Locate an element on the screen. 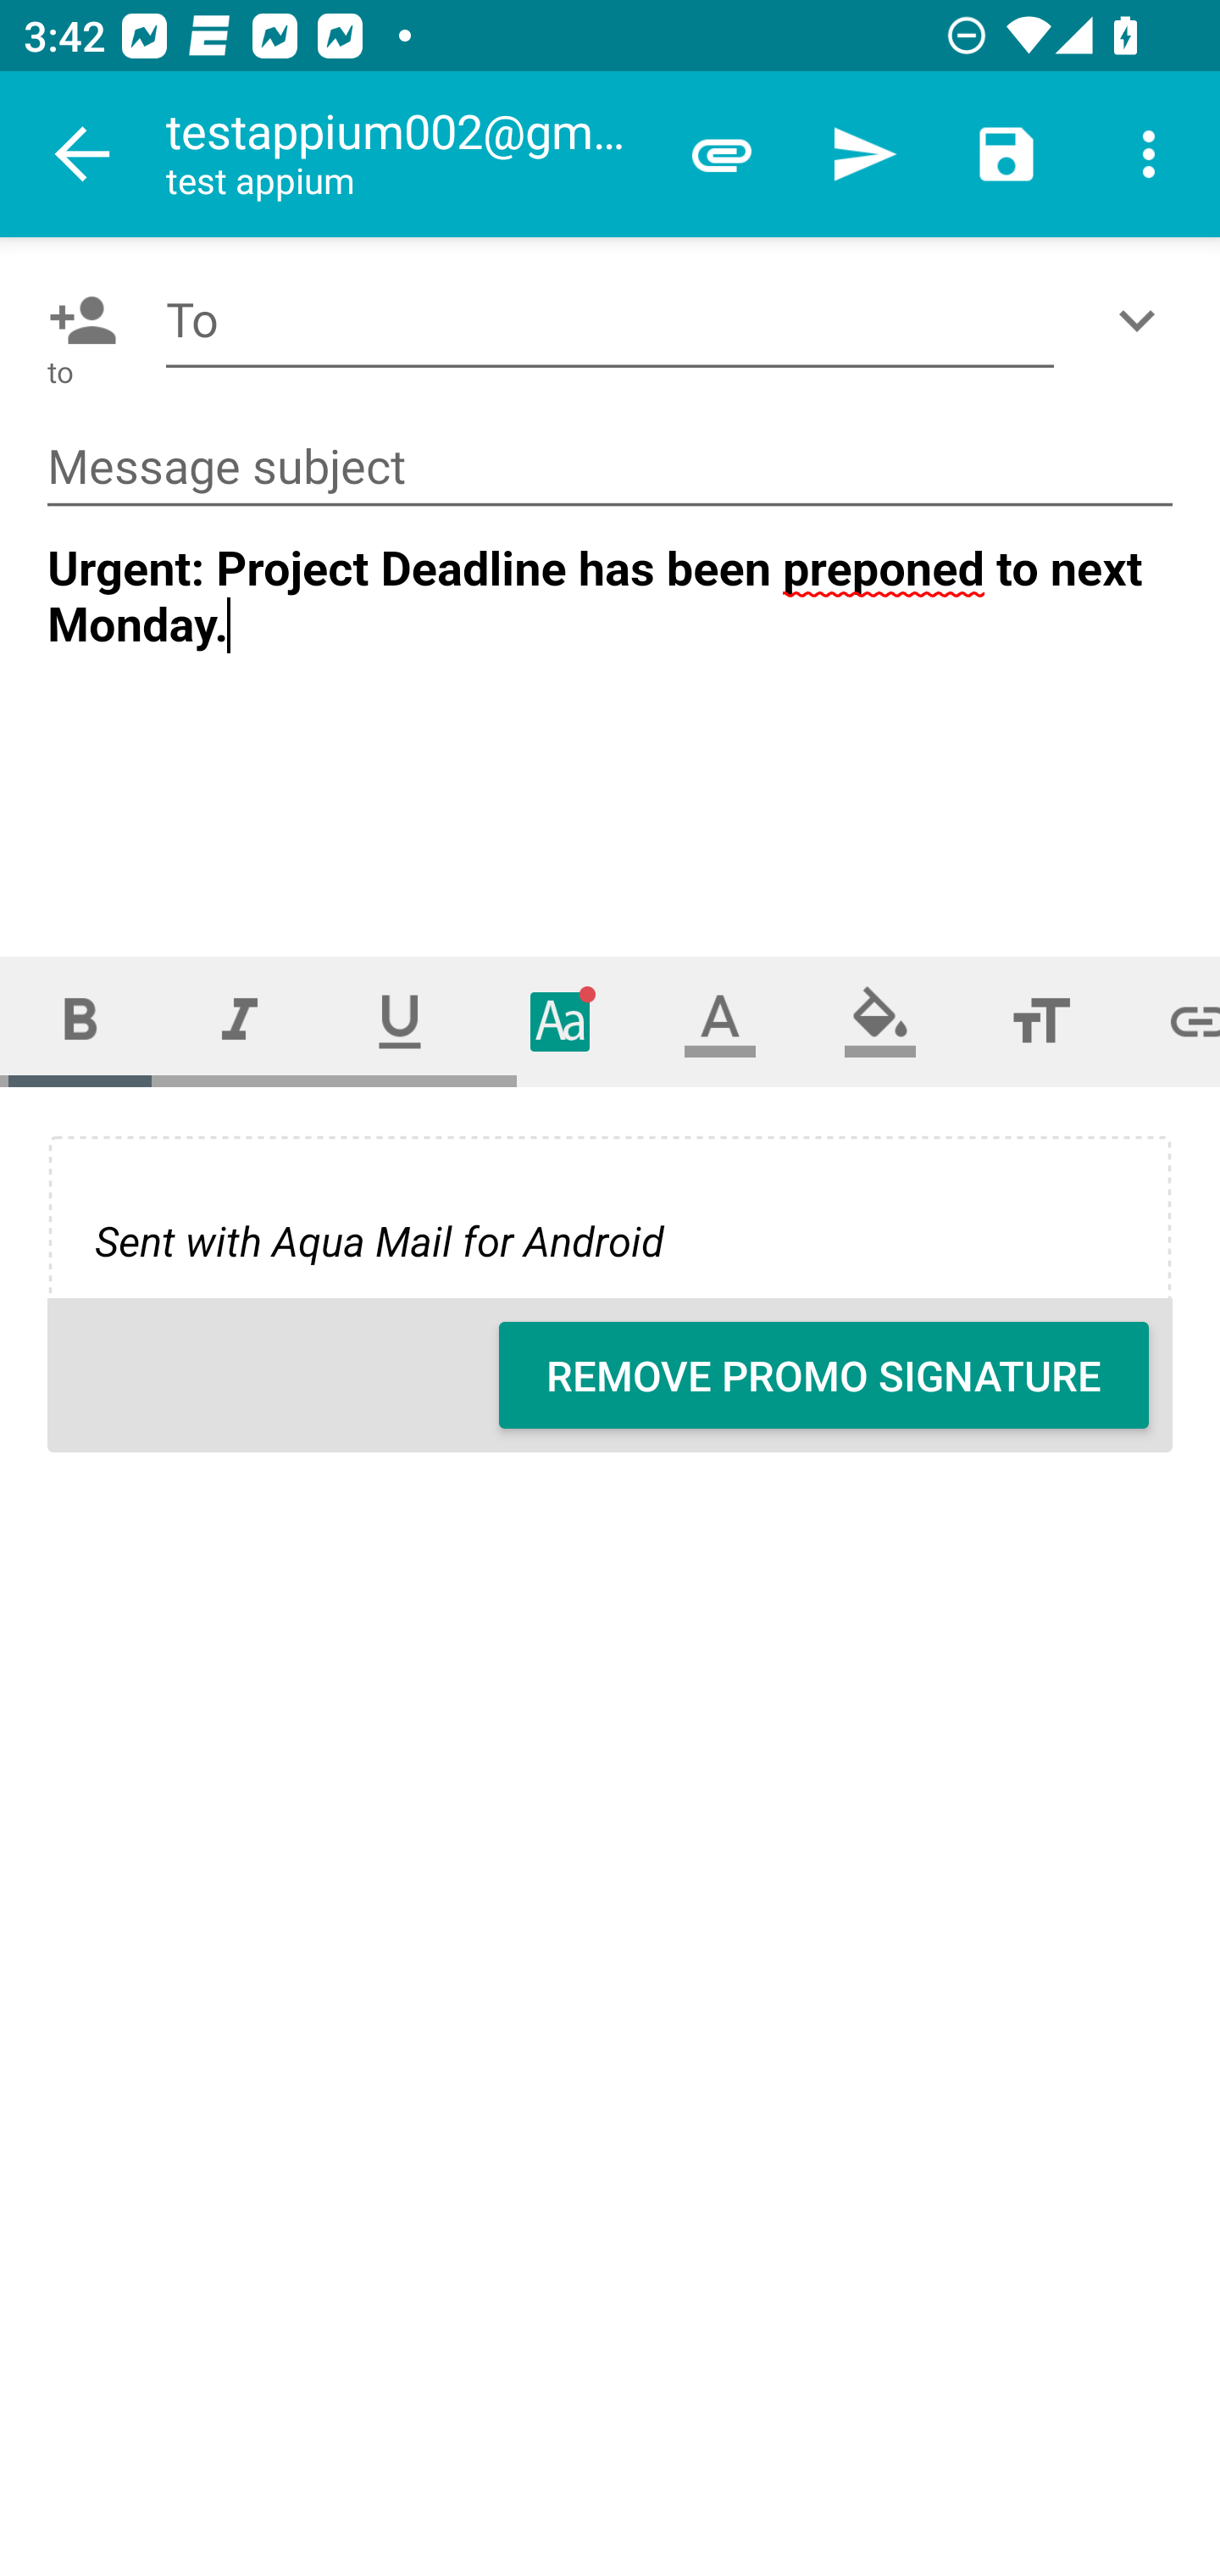 This screenshot has height=2576, width=1220. Navigate up is located at coordinates (83, 154).